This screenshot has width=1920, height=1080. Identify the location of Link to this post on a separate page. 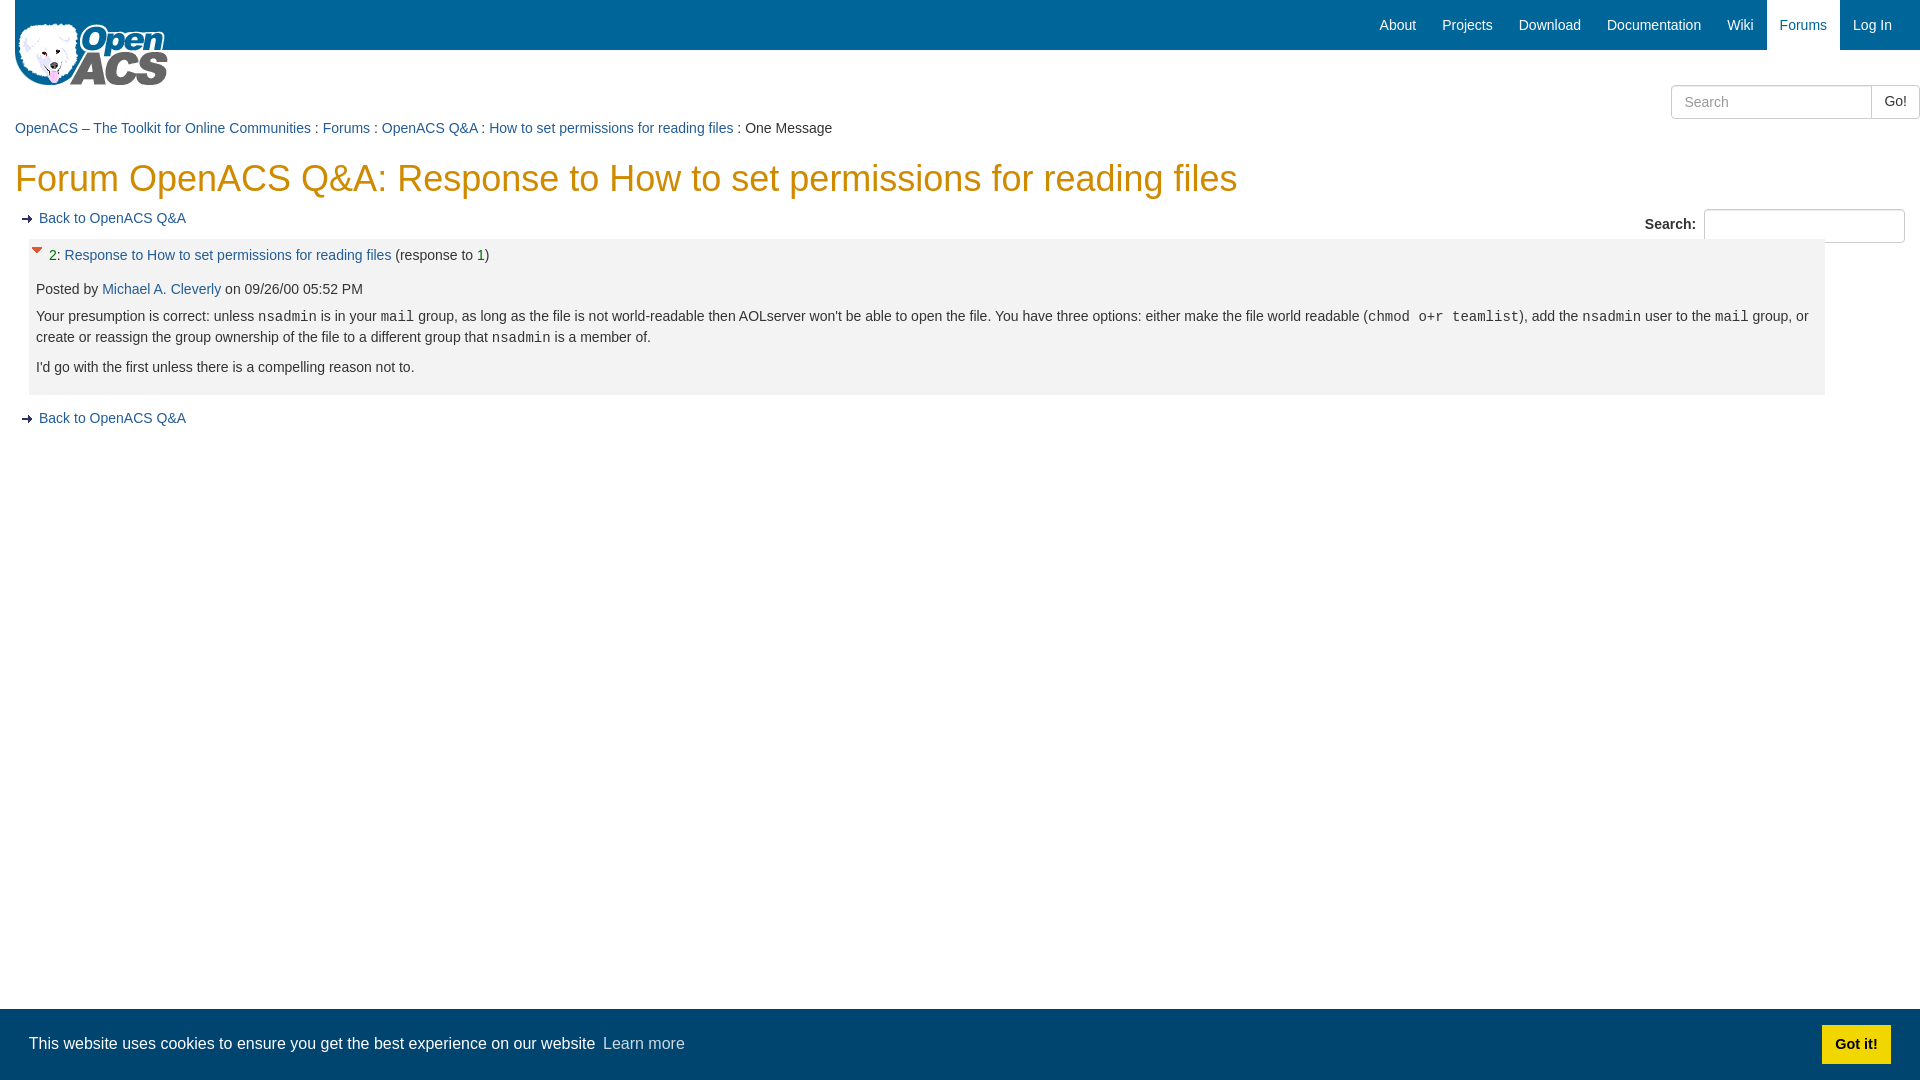
(228, 255).